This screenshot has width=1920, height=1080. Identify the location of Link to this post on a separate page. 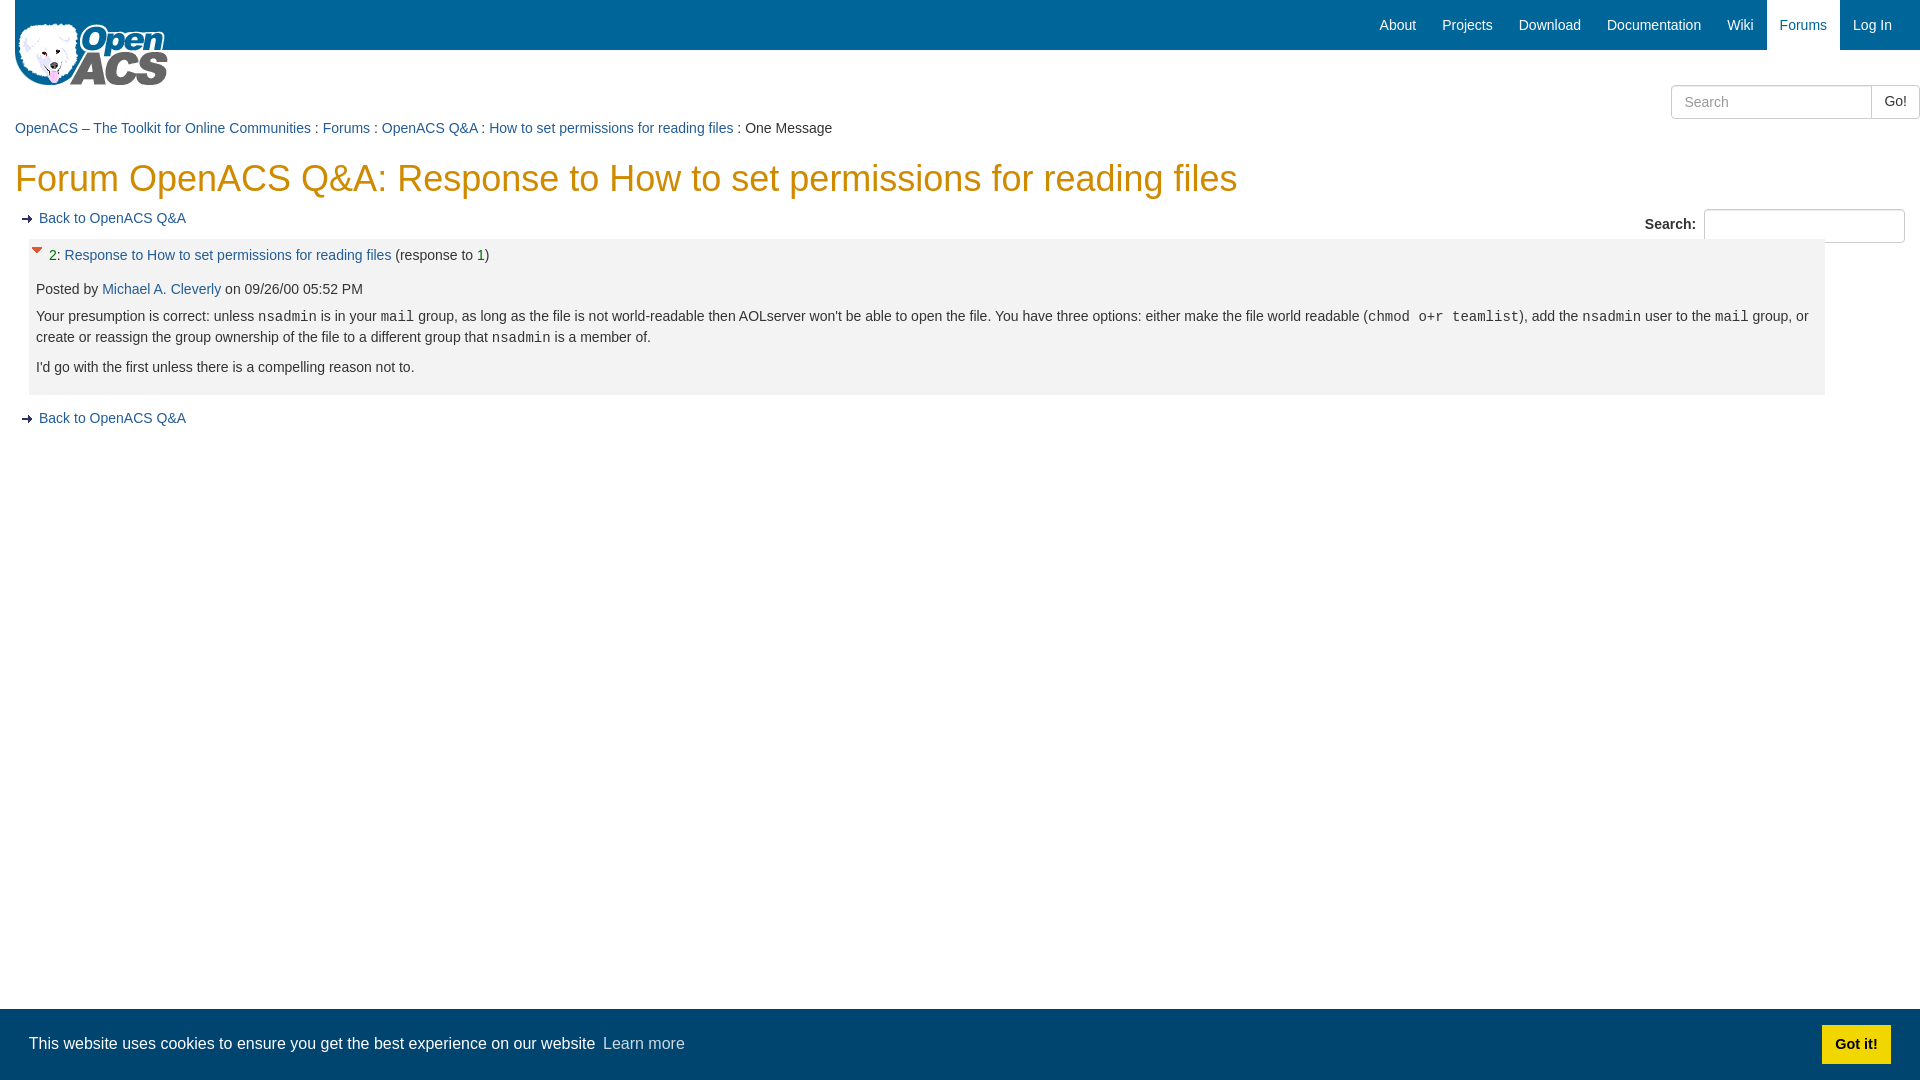
(228, 255).